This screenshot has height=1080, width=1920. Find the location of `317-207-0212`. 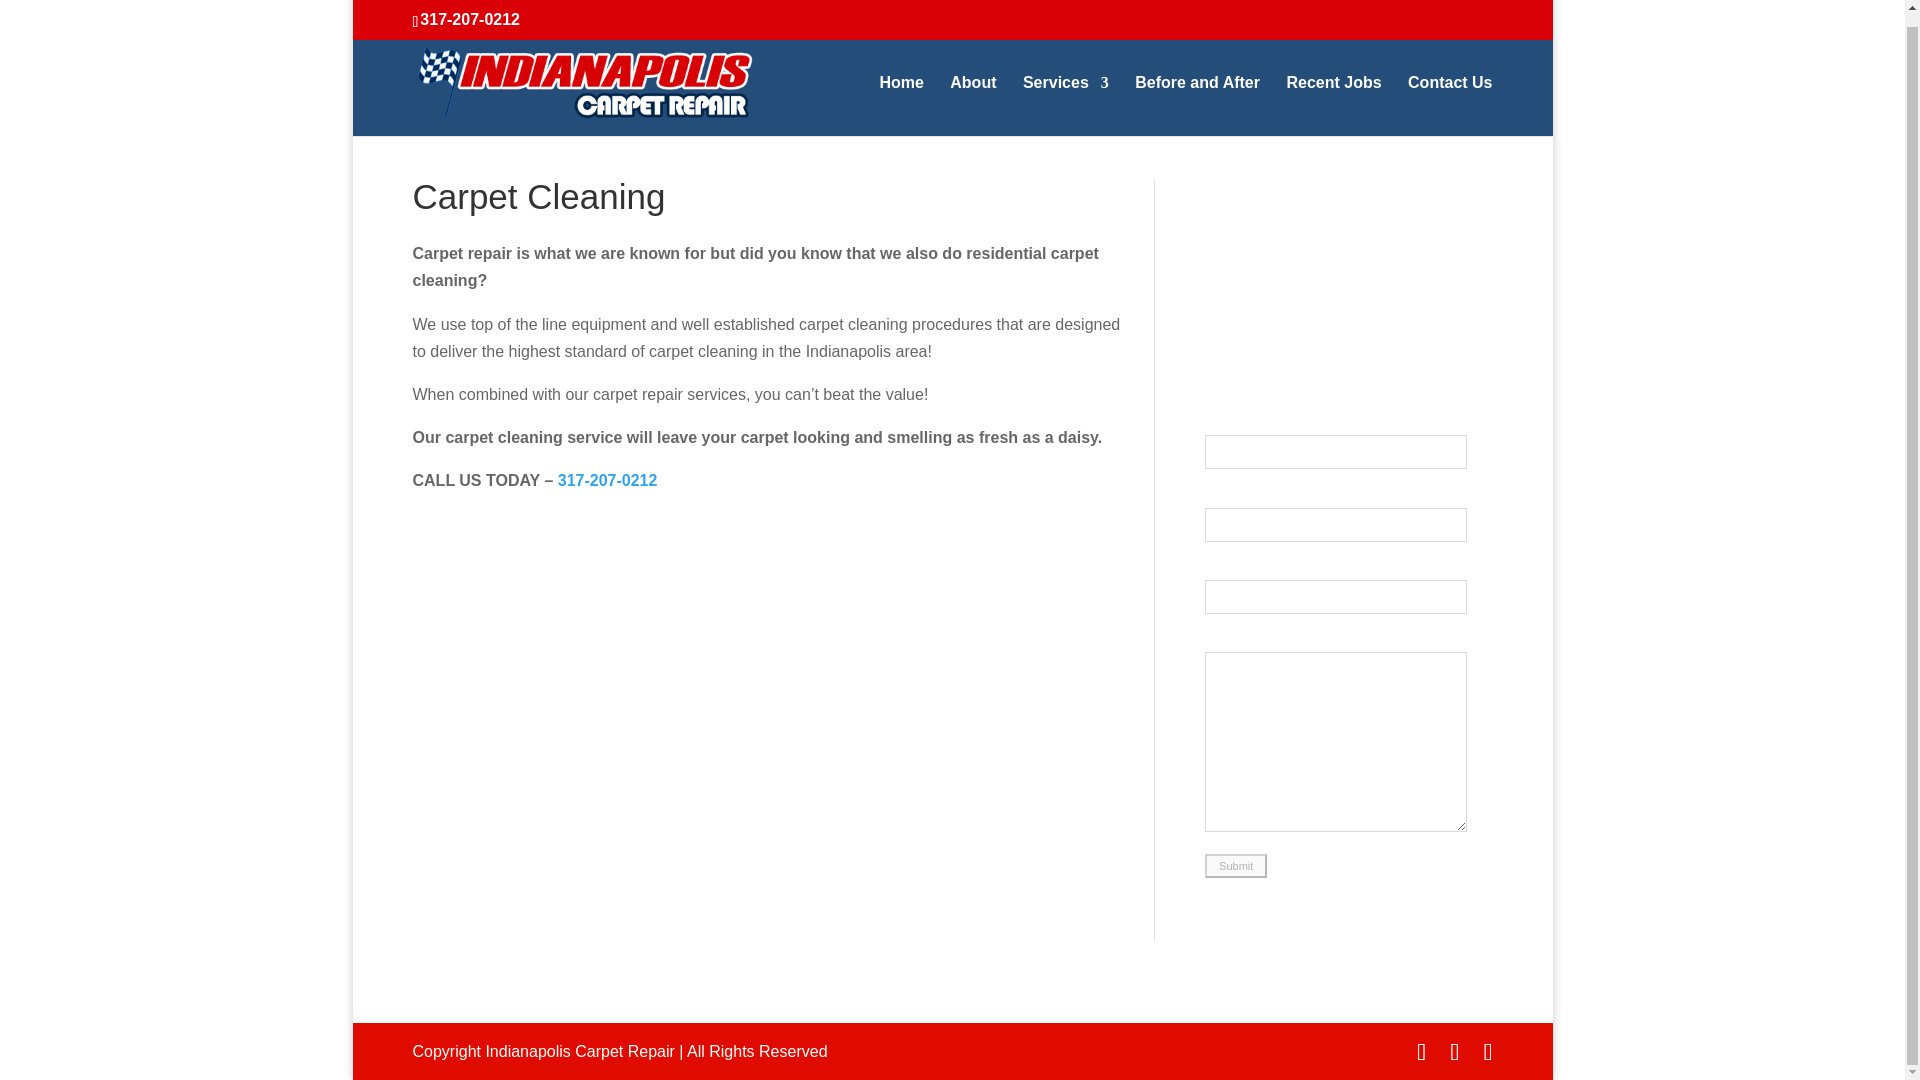

317-207-0212 is located at coordinates (470, 8).